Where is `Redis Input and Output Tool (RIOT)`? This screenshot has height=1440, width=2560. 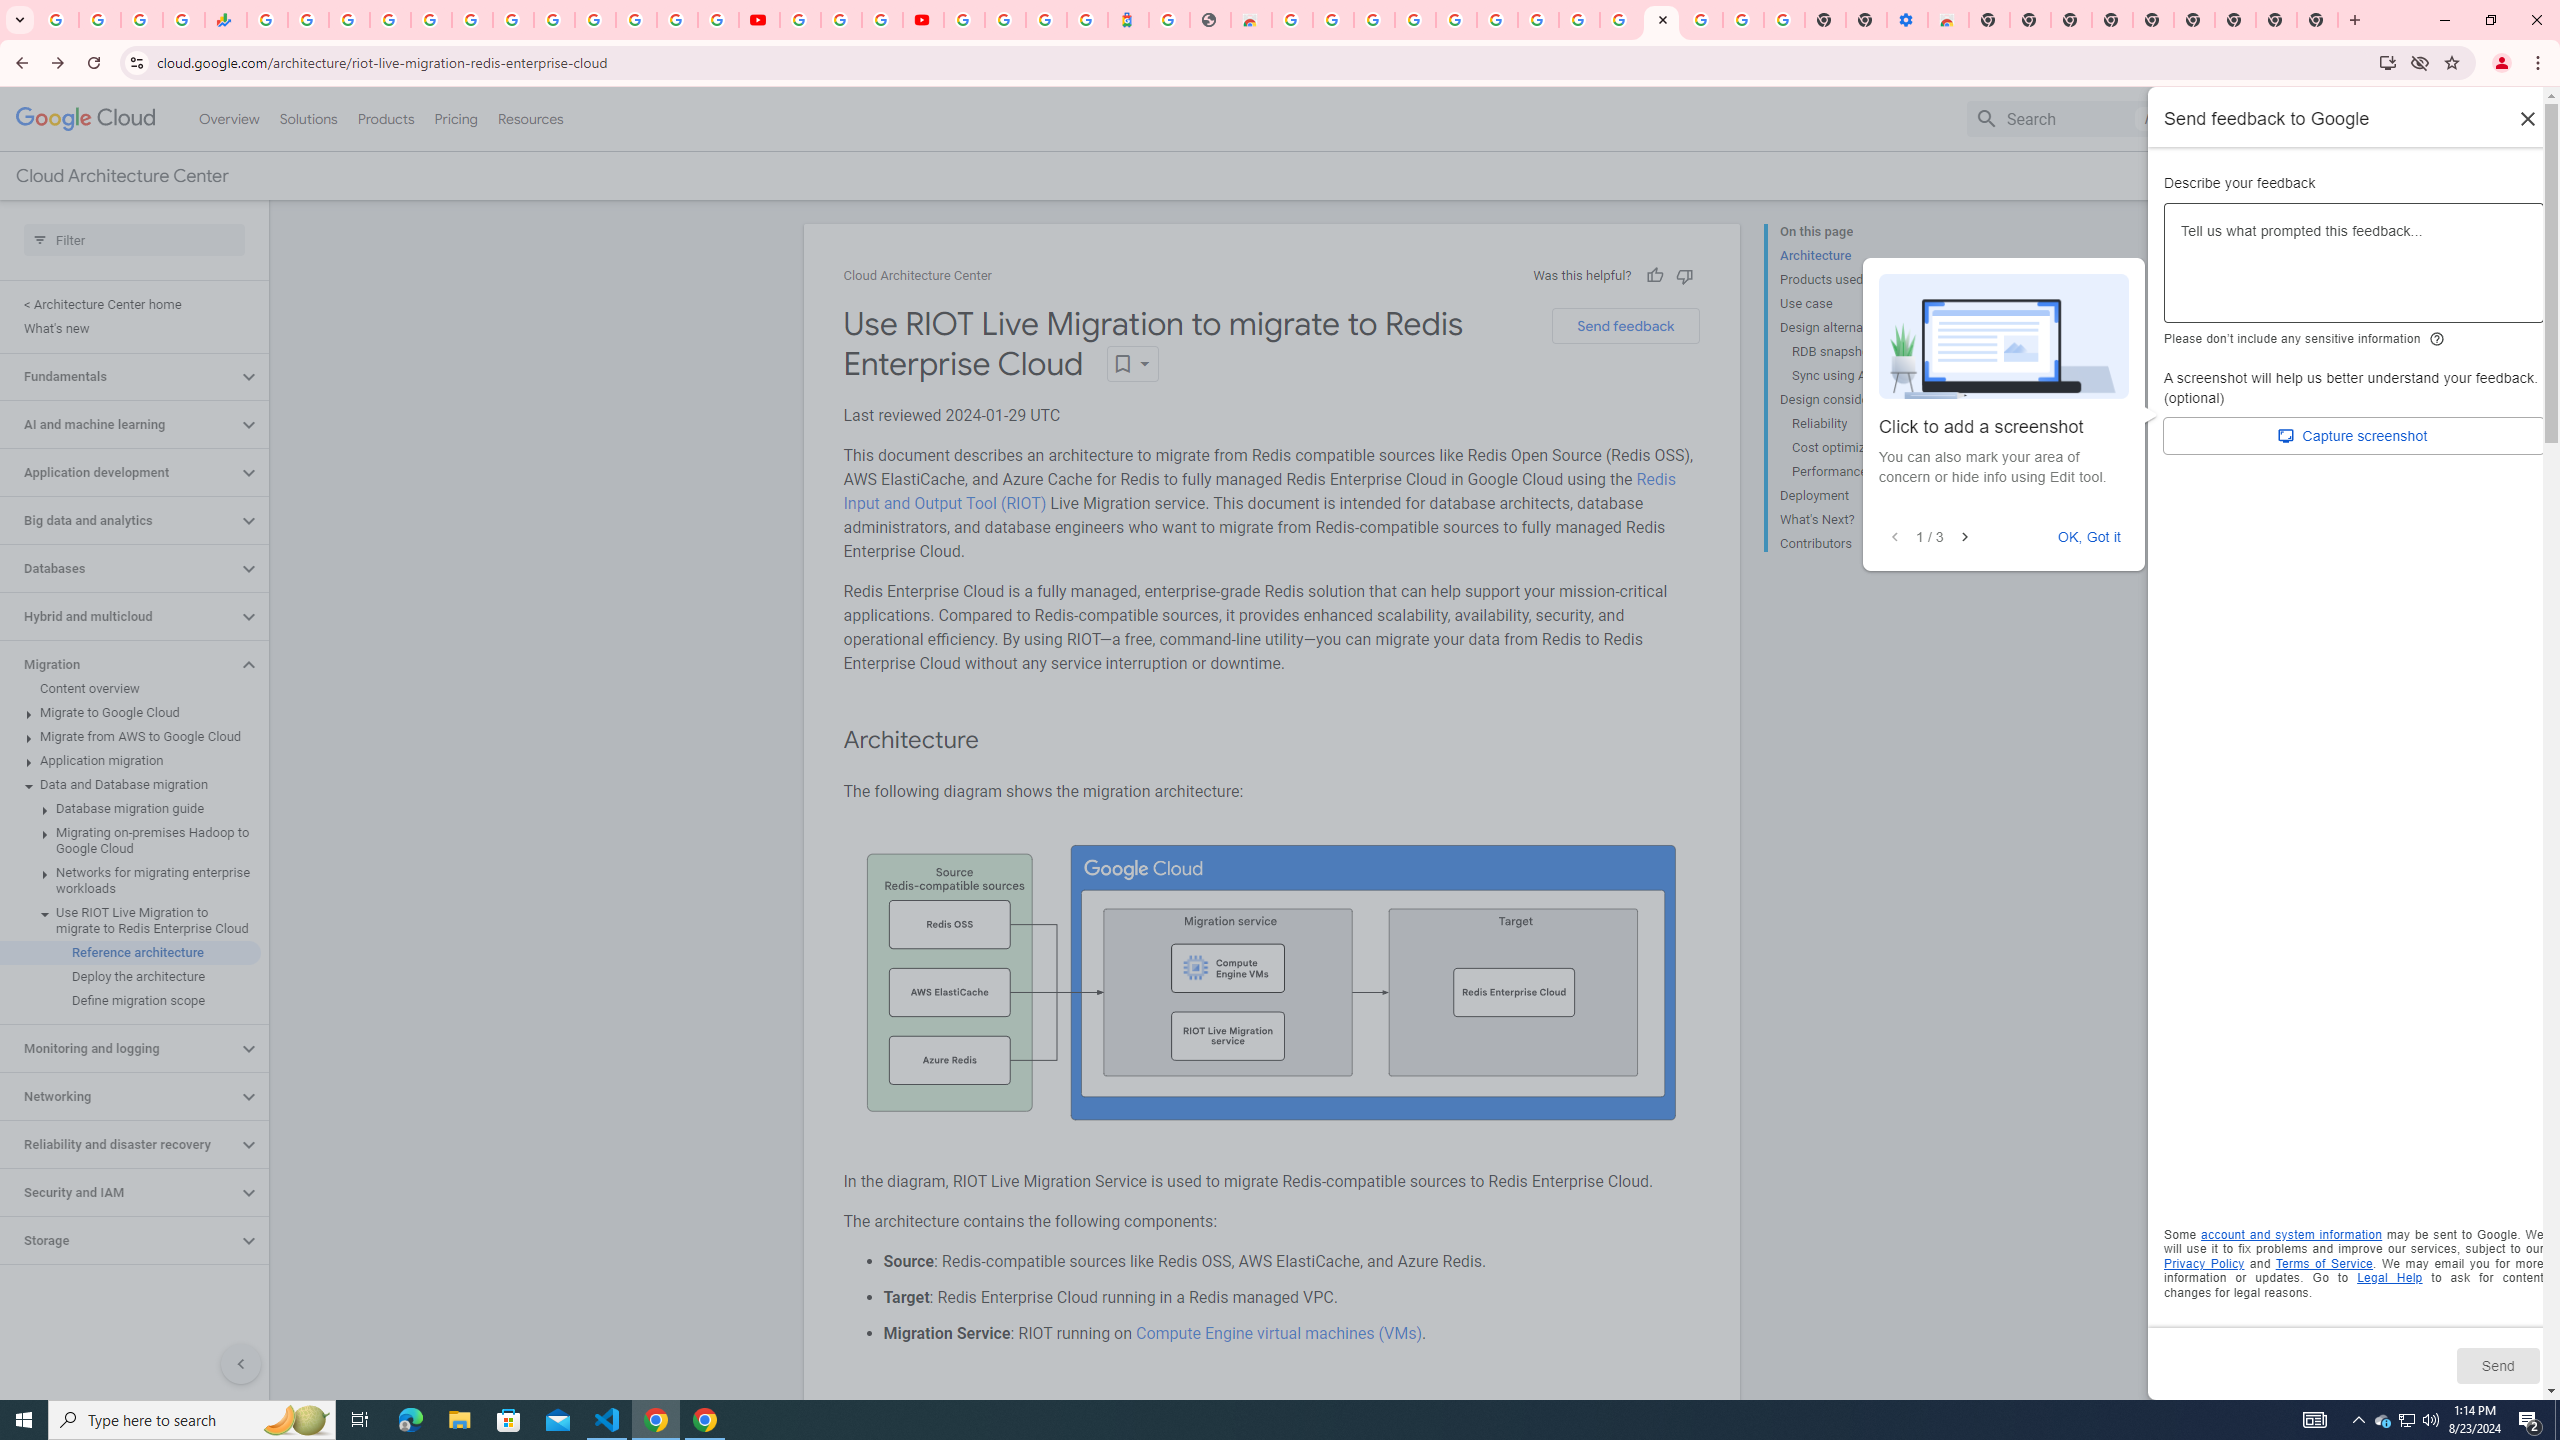
Redis Input and Output Tool (RIOT) is located at coordinates (1259, 490).